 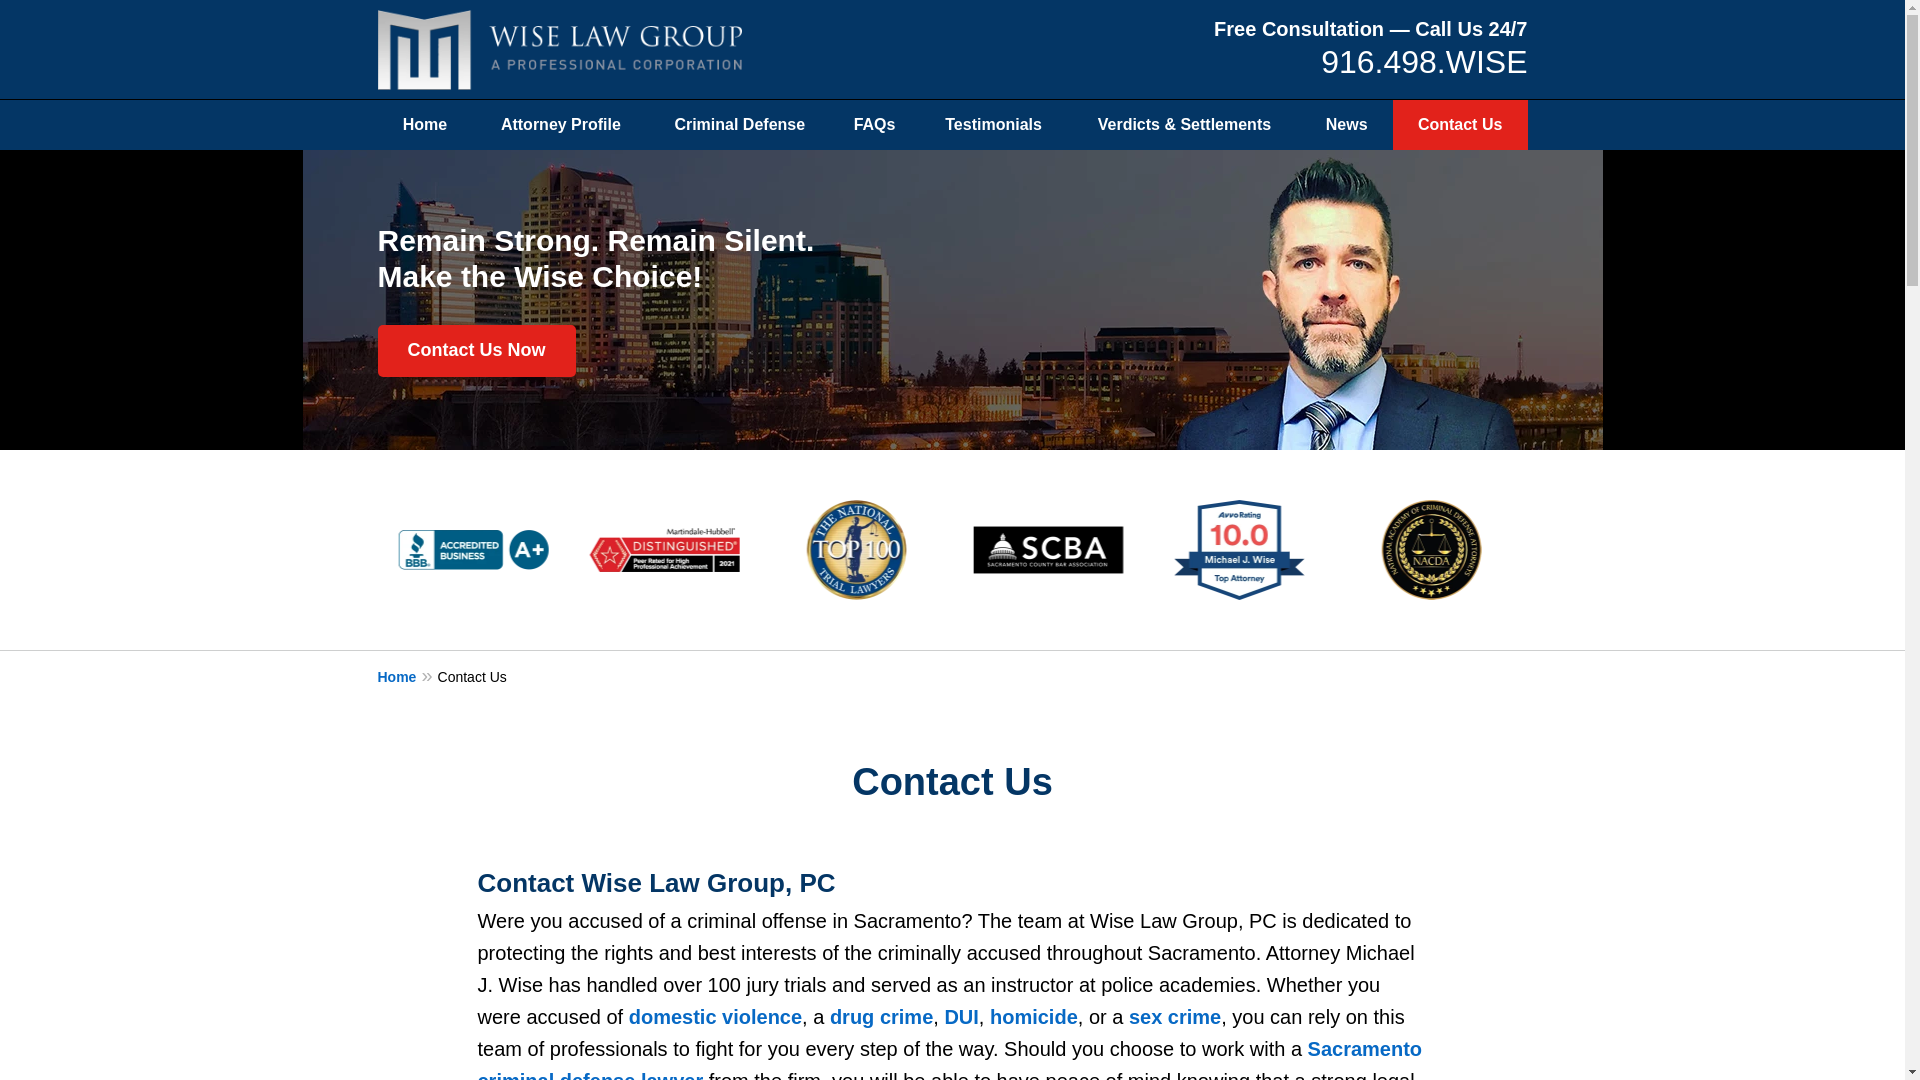 I want to click on domestic violence, so click(x=716, y=1016).